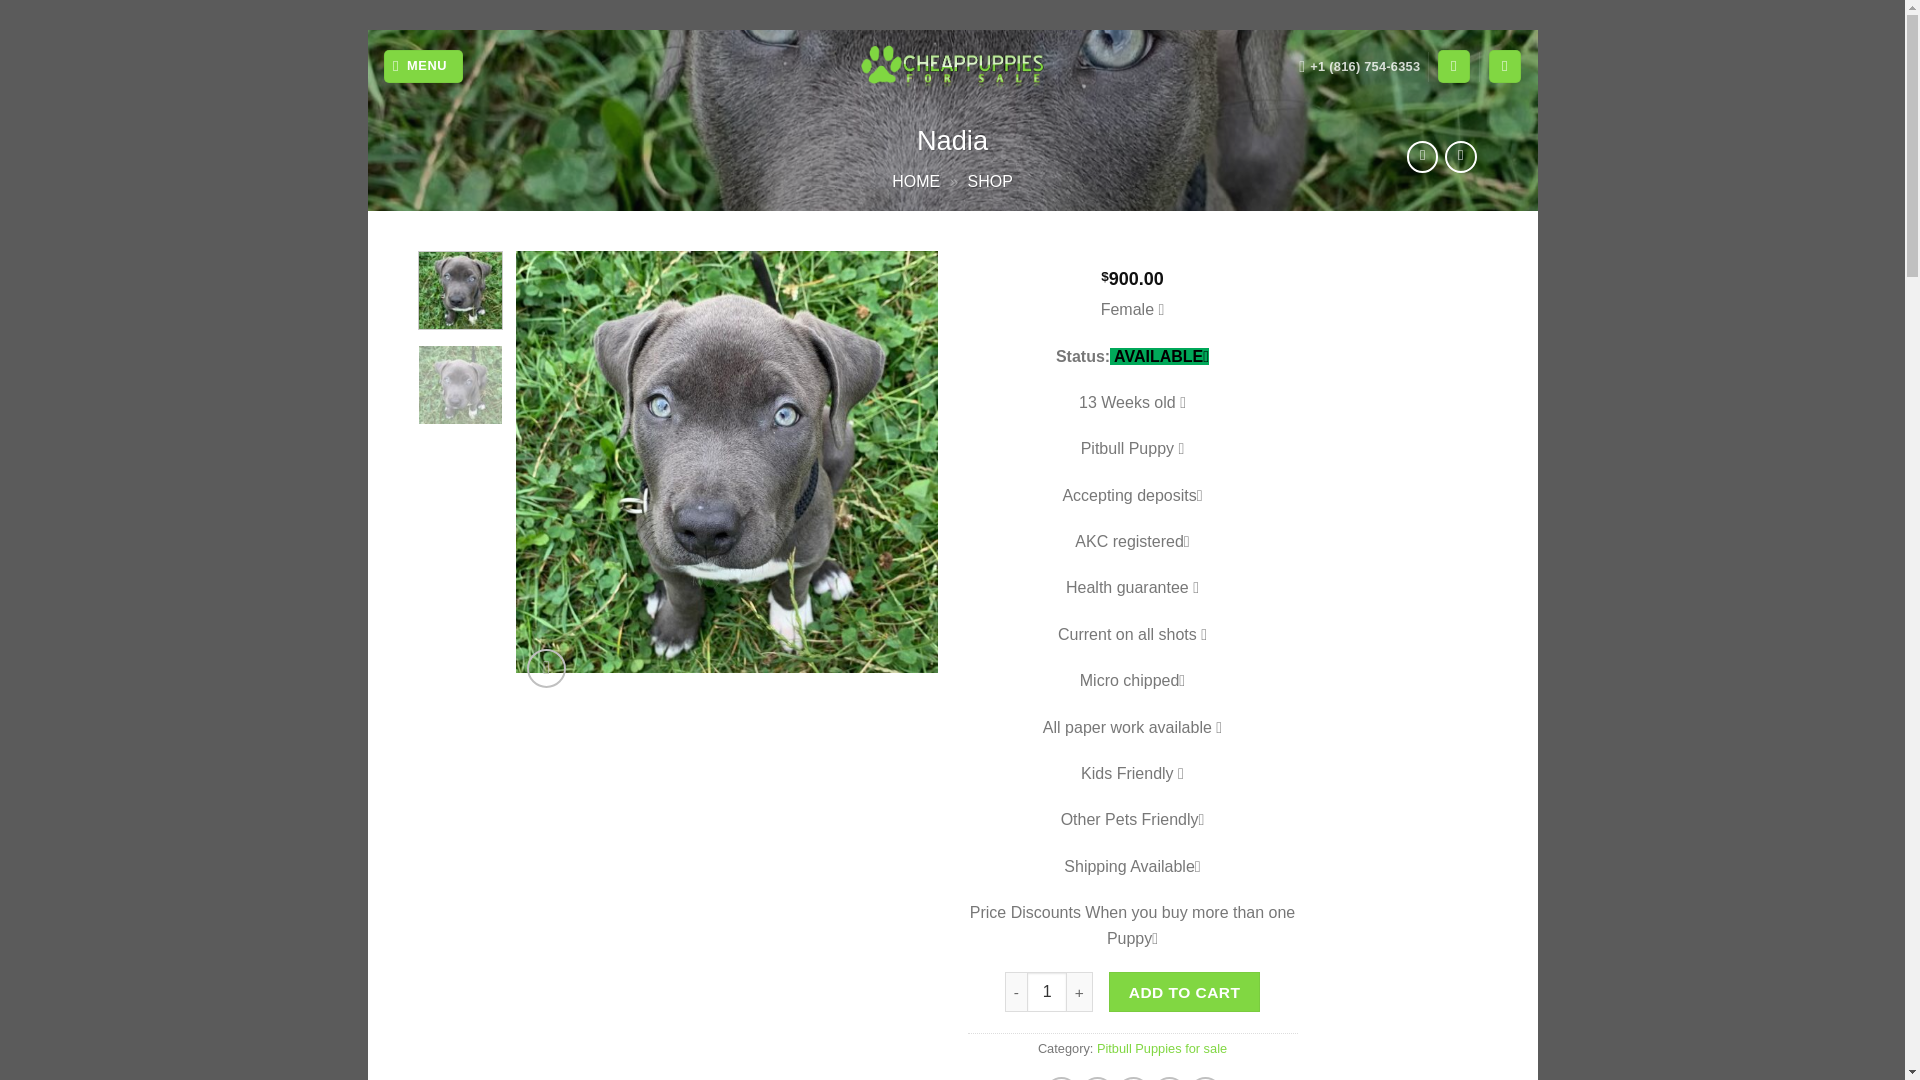  I want to click on Zoom, so click(546, 668).